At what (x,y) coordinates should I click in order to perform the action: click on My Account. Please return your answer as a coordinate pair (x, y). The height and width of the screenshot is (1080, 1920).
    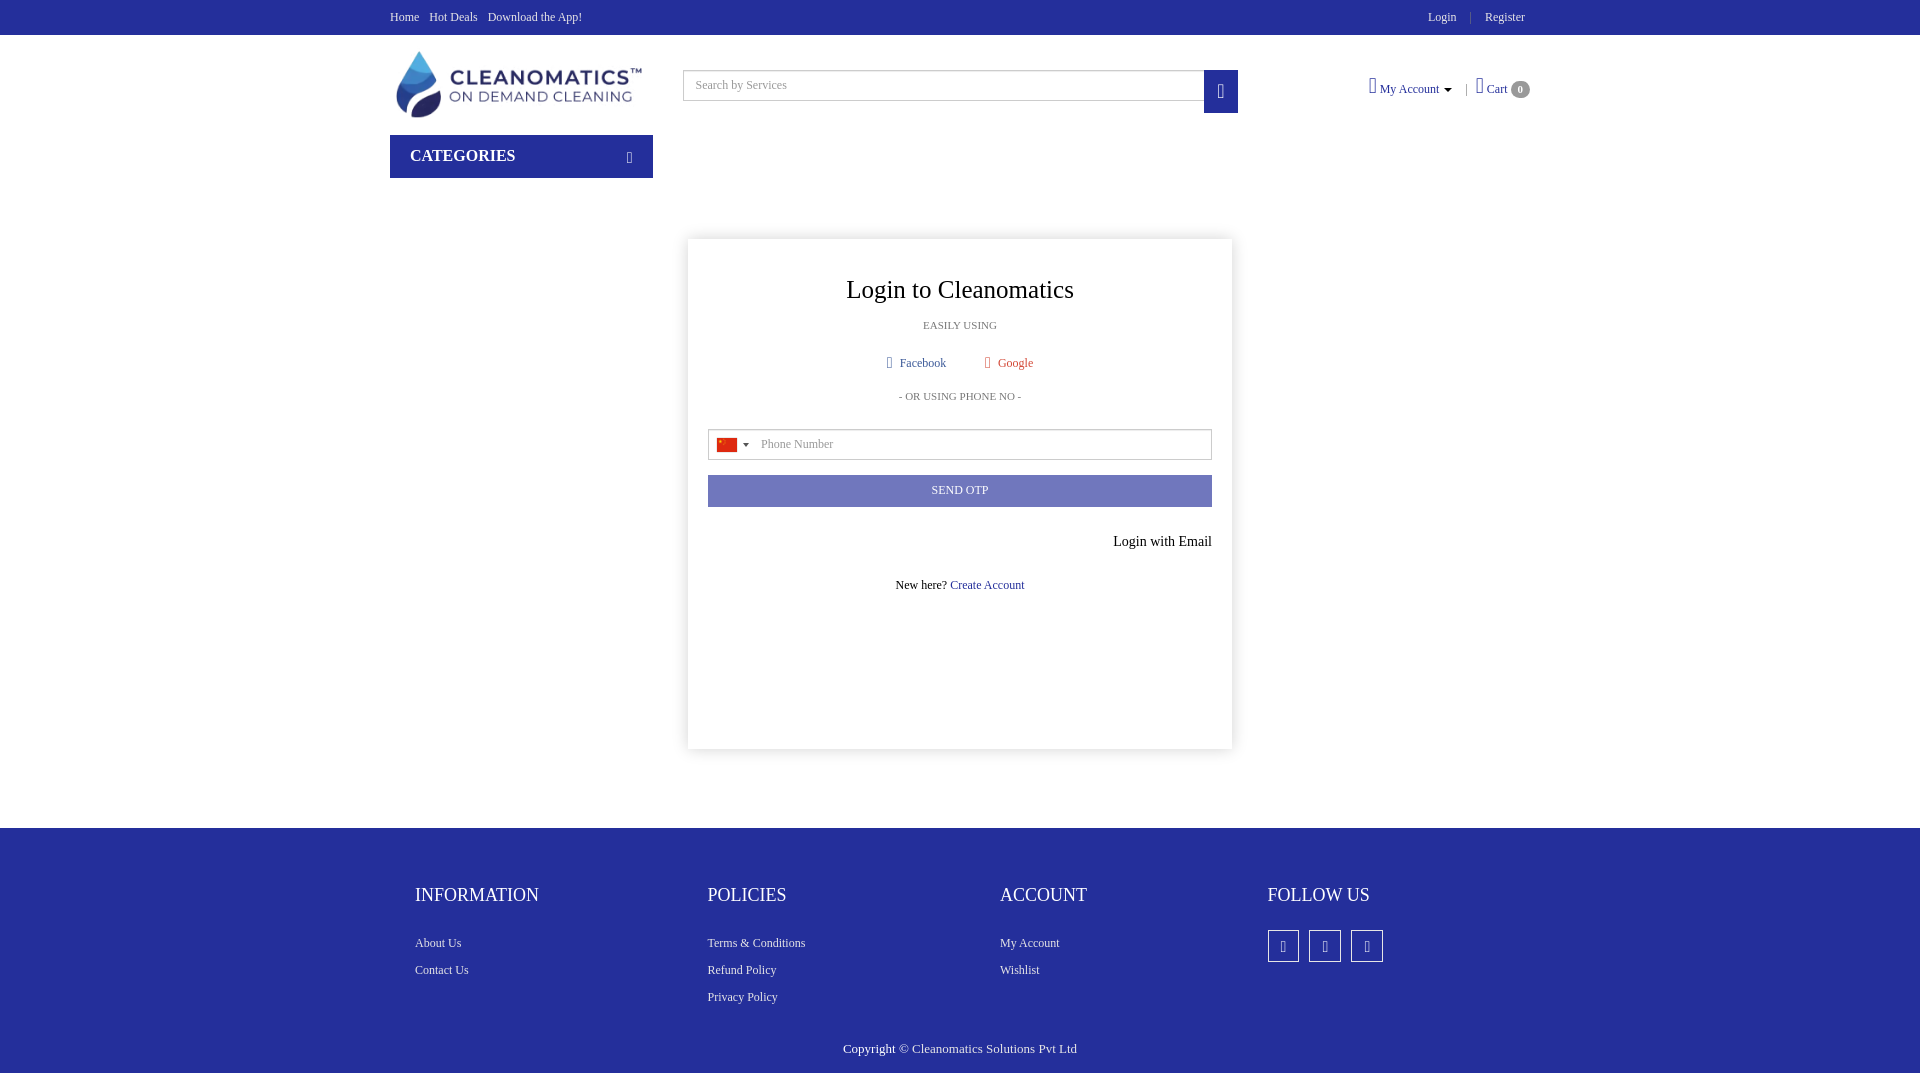
    Looking at the image, I should click on (1030, 943).